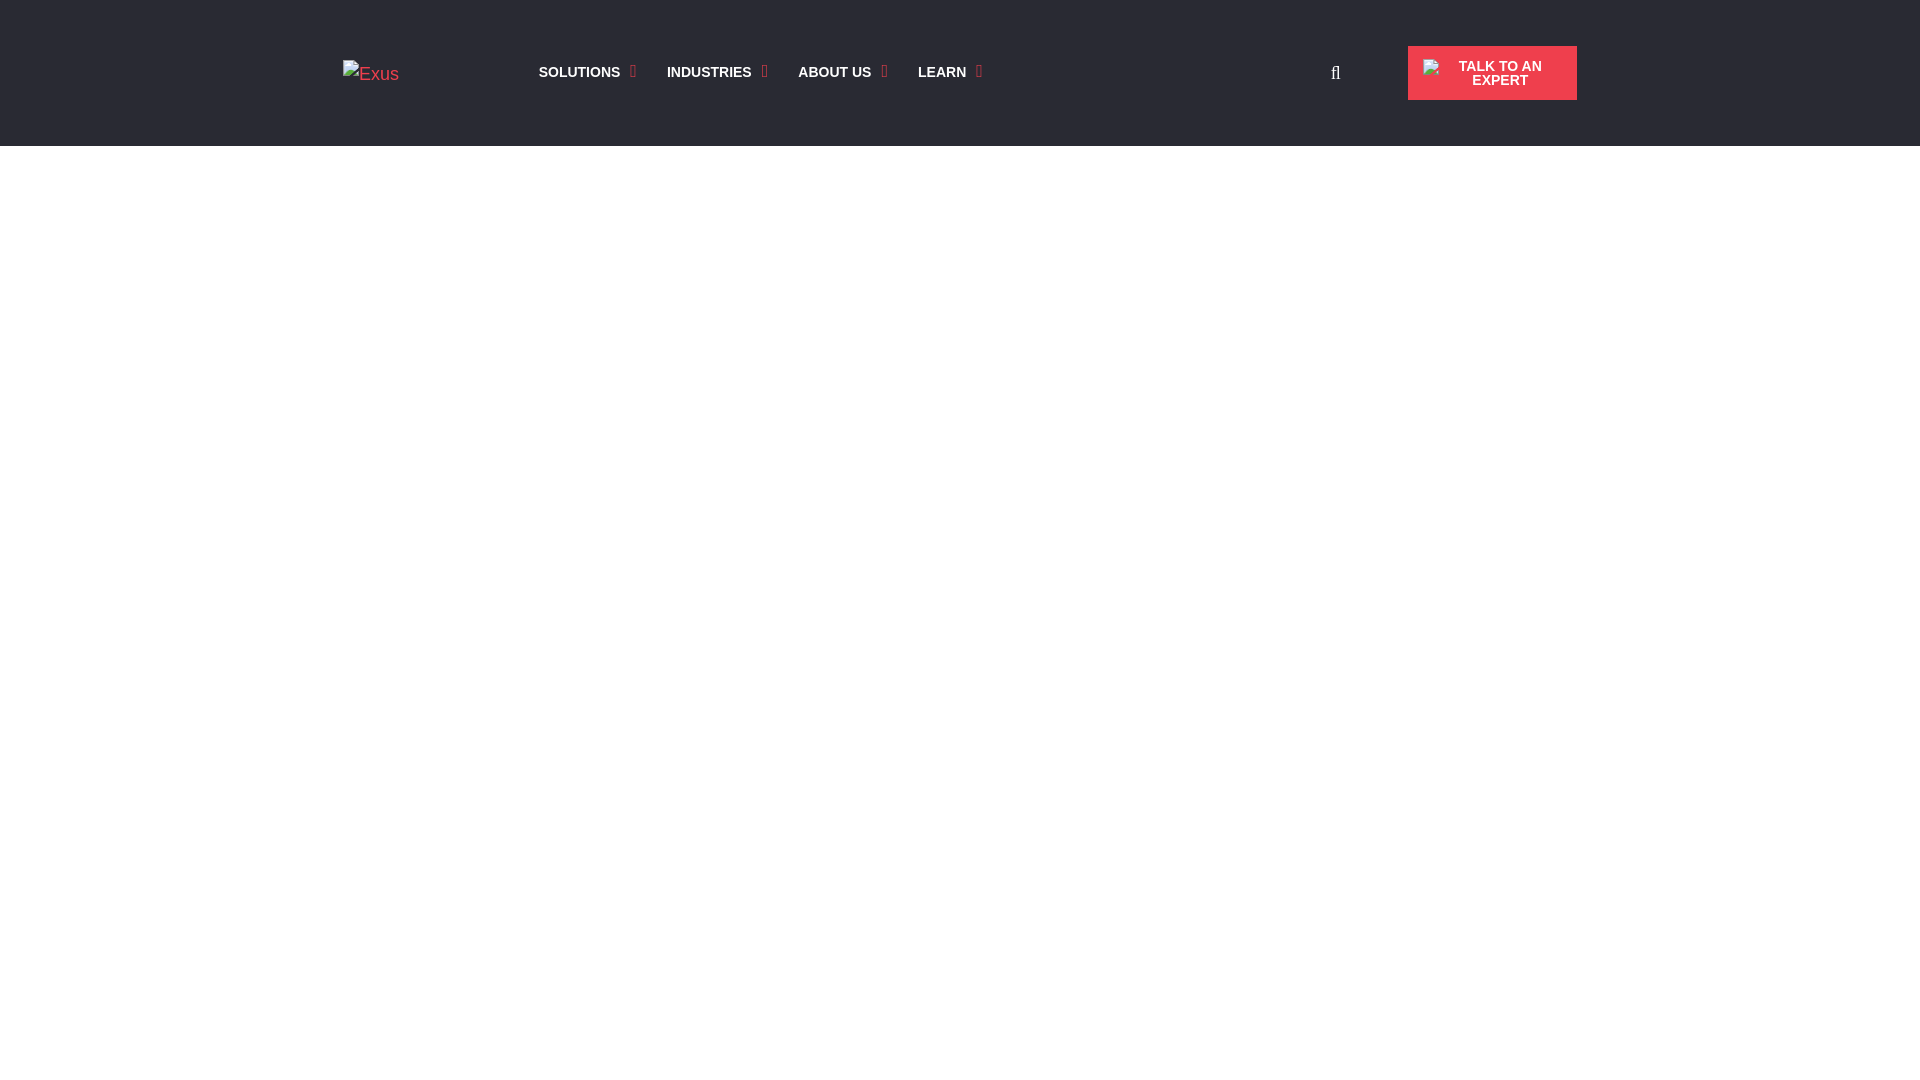 This screenshot has height=1080, width=1920. Describe the element at coordinates (941, 72) in the screenshot. I see `LEARN` at that location.